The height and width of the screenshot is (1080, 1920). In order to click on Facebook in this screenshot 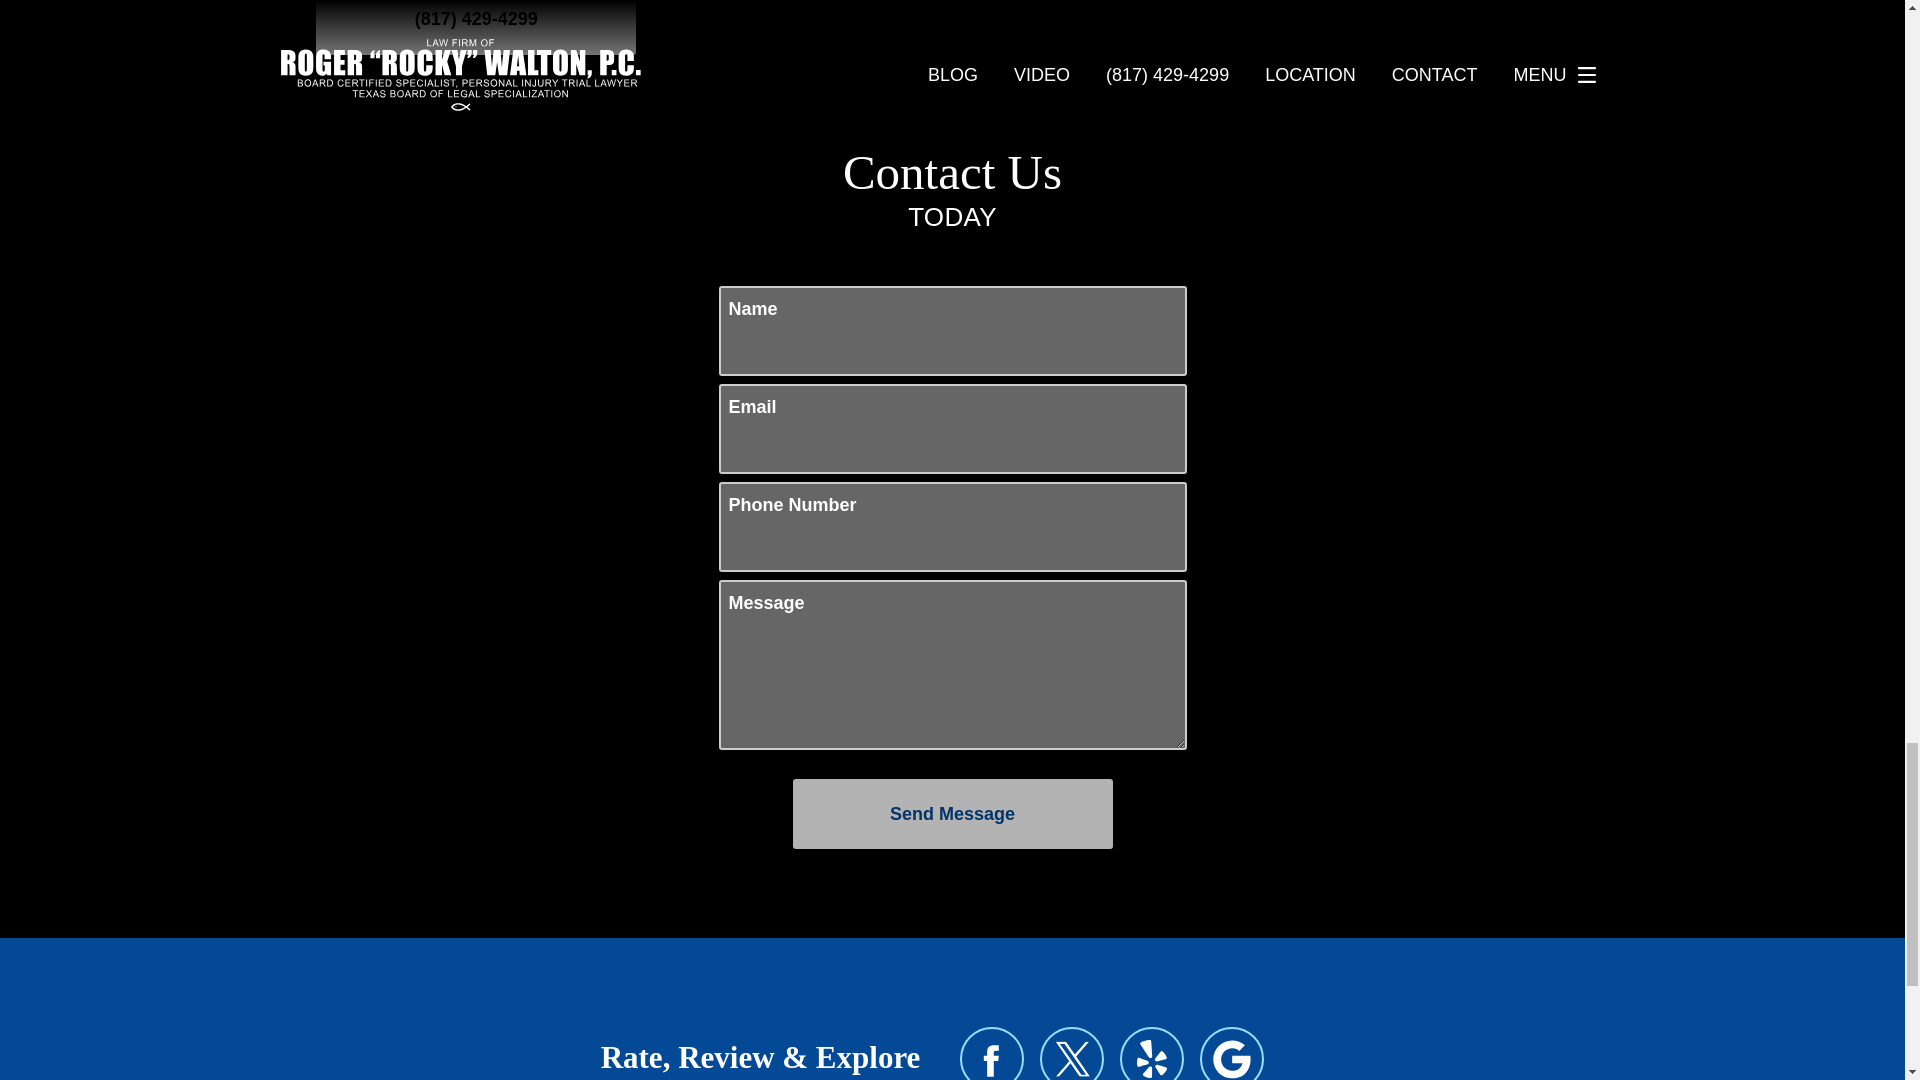, I will do `click(992, 1054)`.